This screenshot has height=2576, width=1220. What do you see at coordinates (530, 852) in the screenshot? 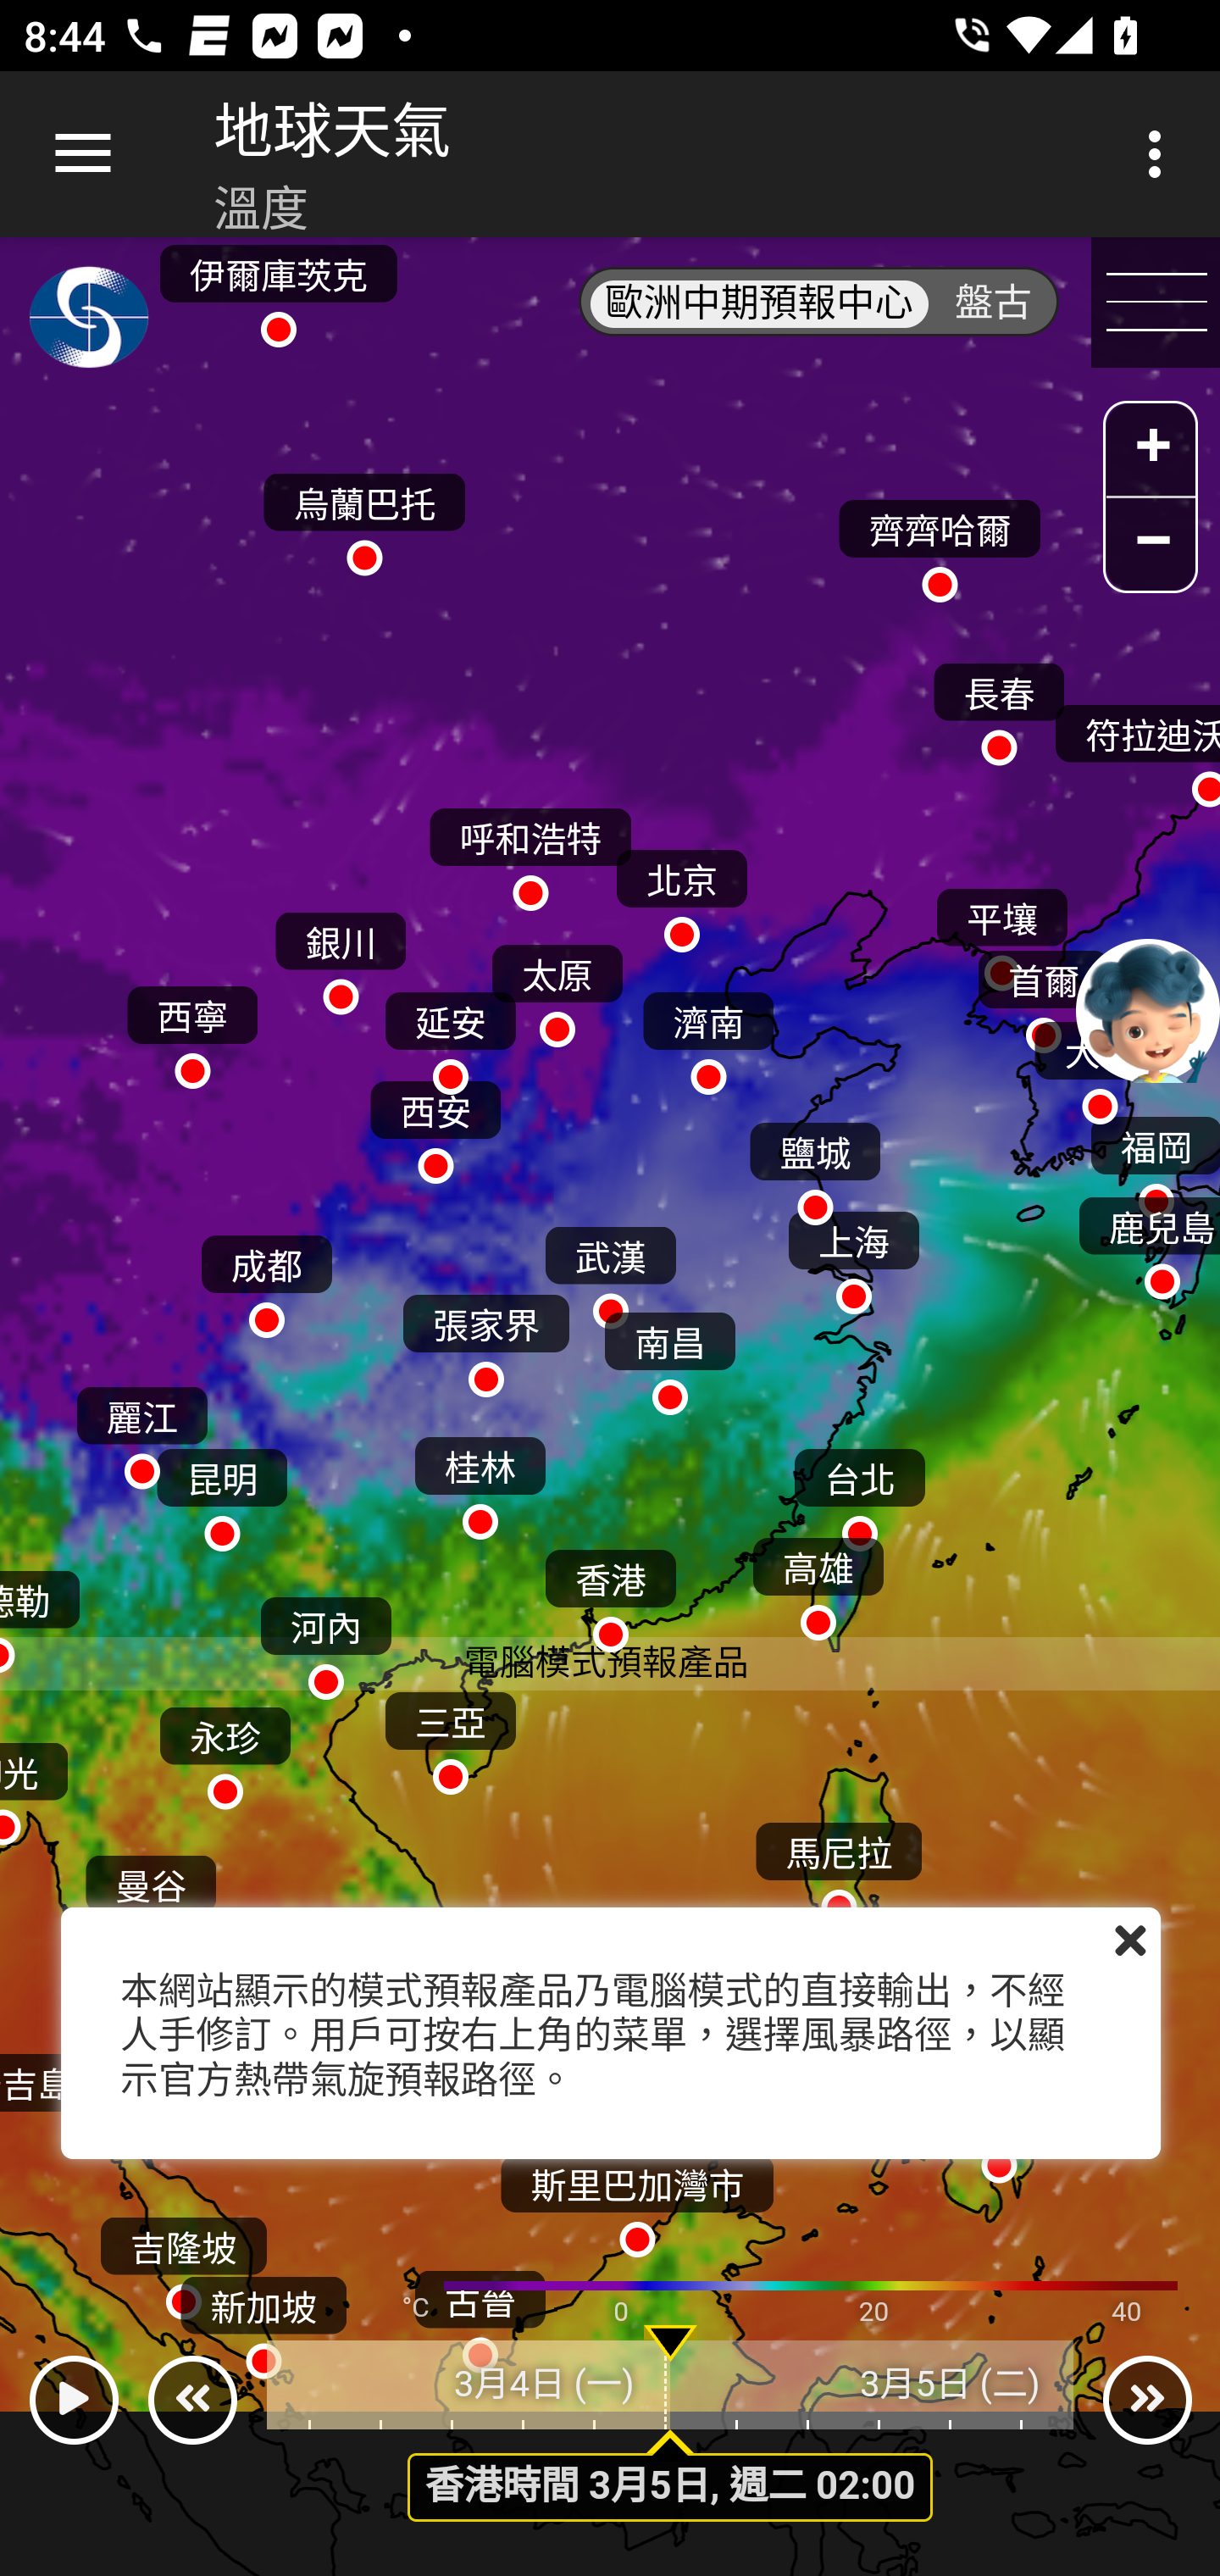
I see `呼和浩特` at bounding box center [530, 852].